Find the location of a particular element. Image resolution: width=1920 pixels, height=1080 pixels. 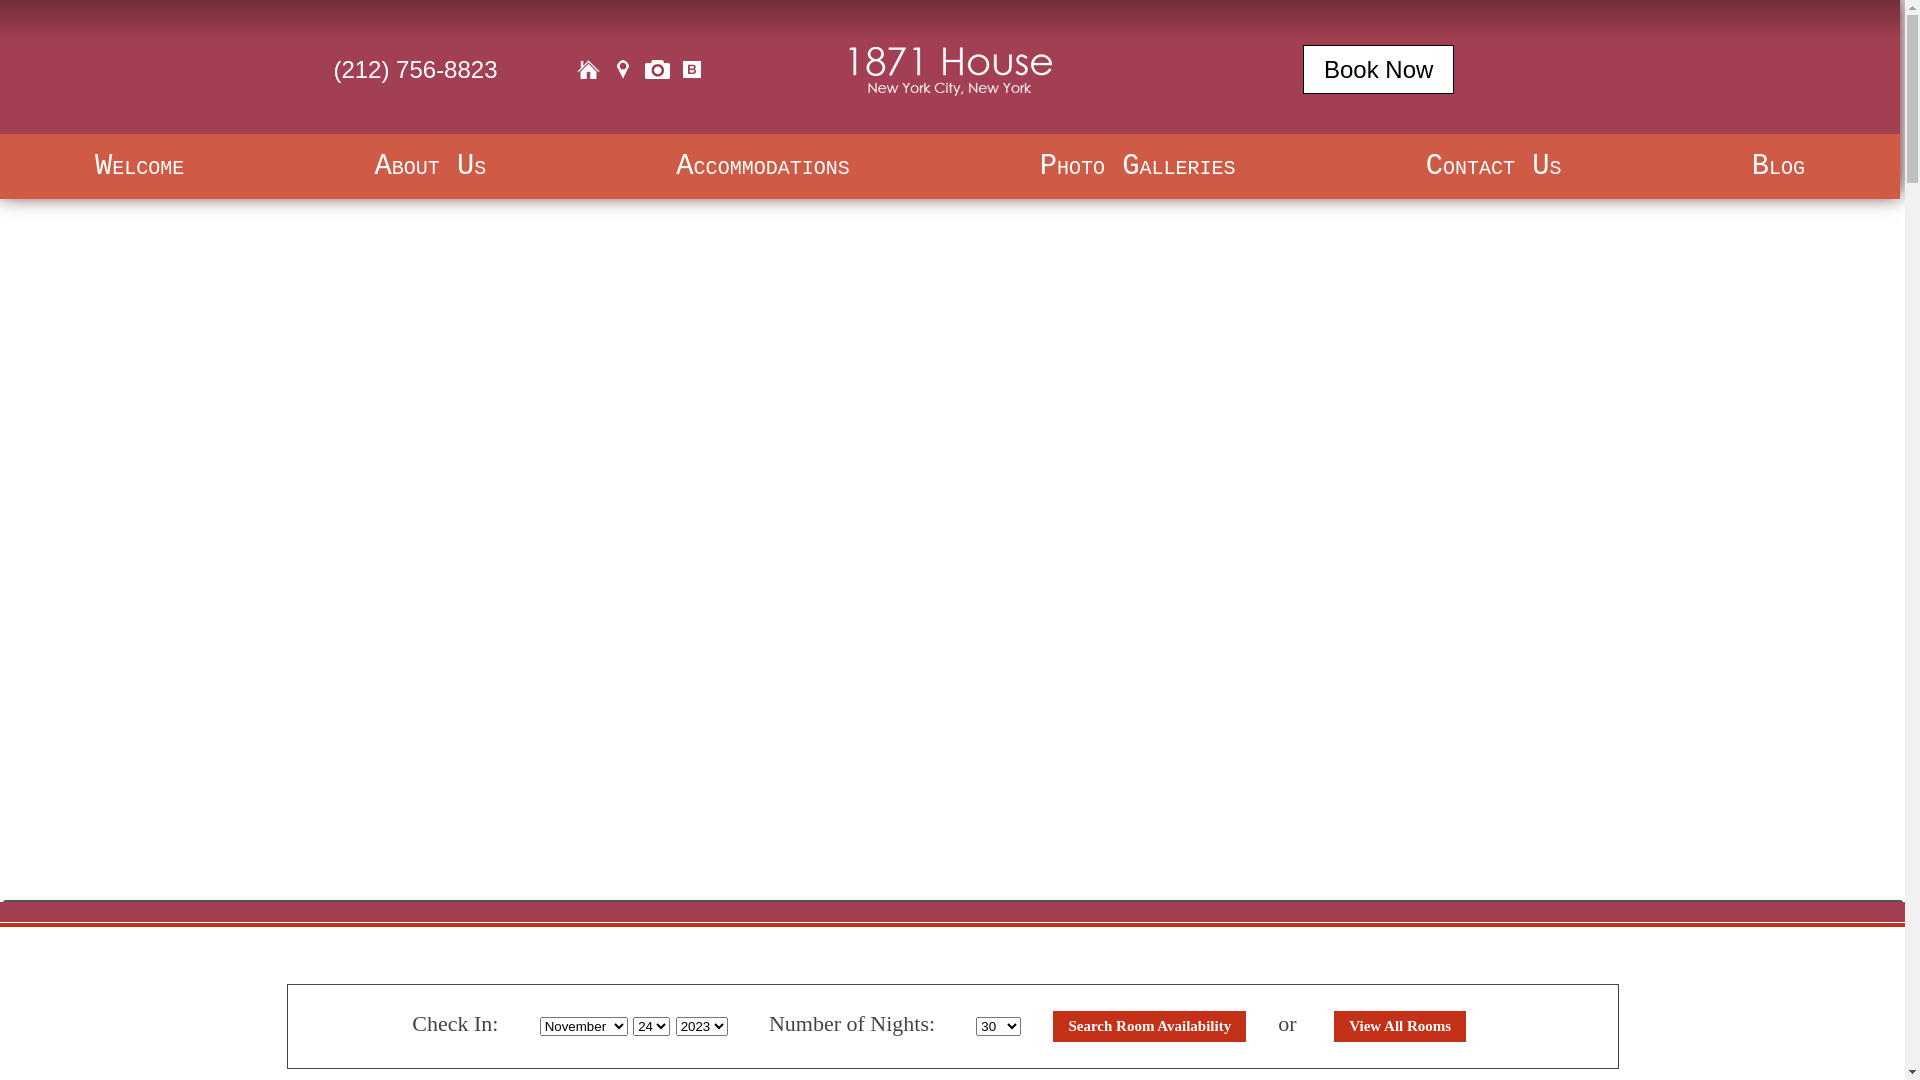

Search Room Availability is located at coordinates (1150, 1026).